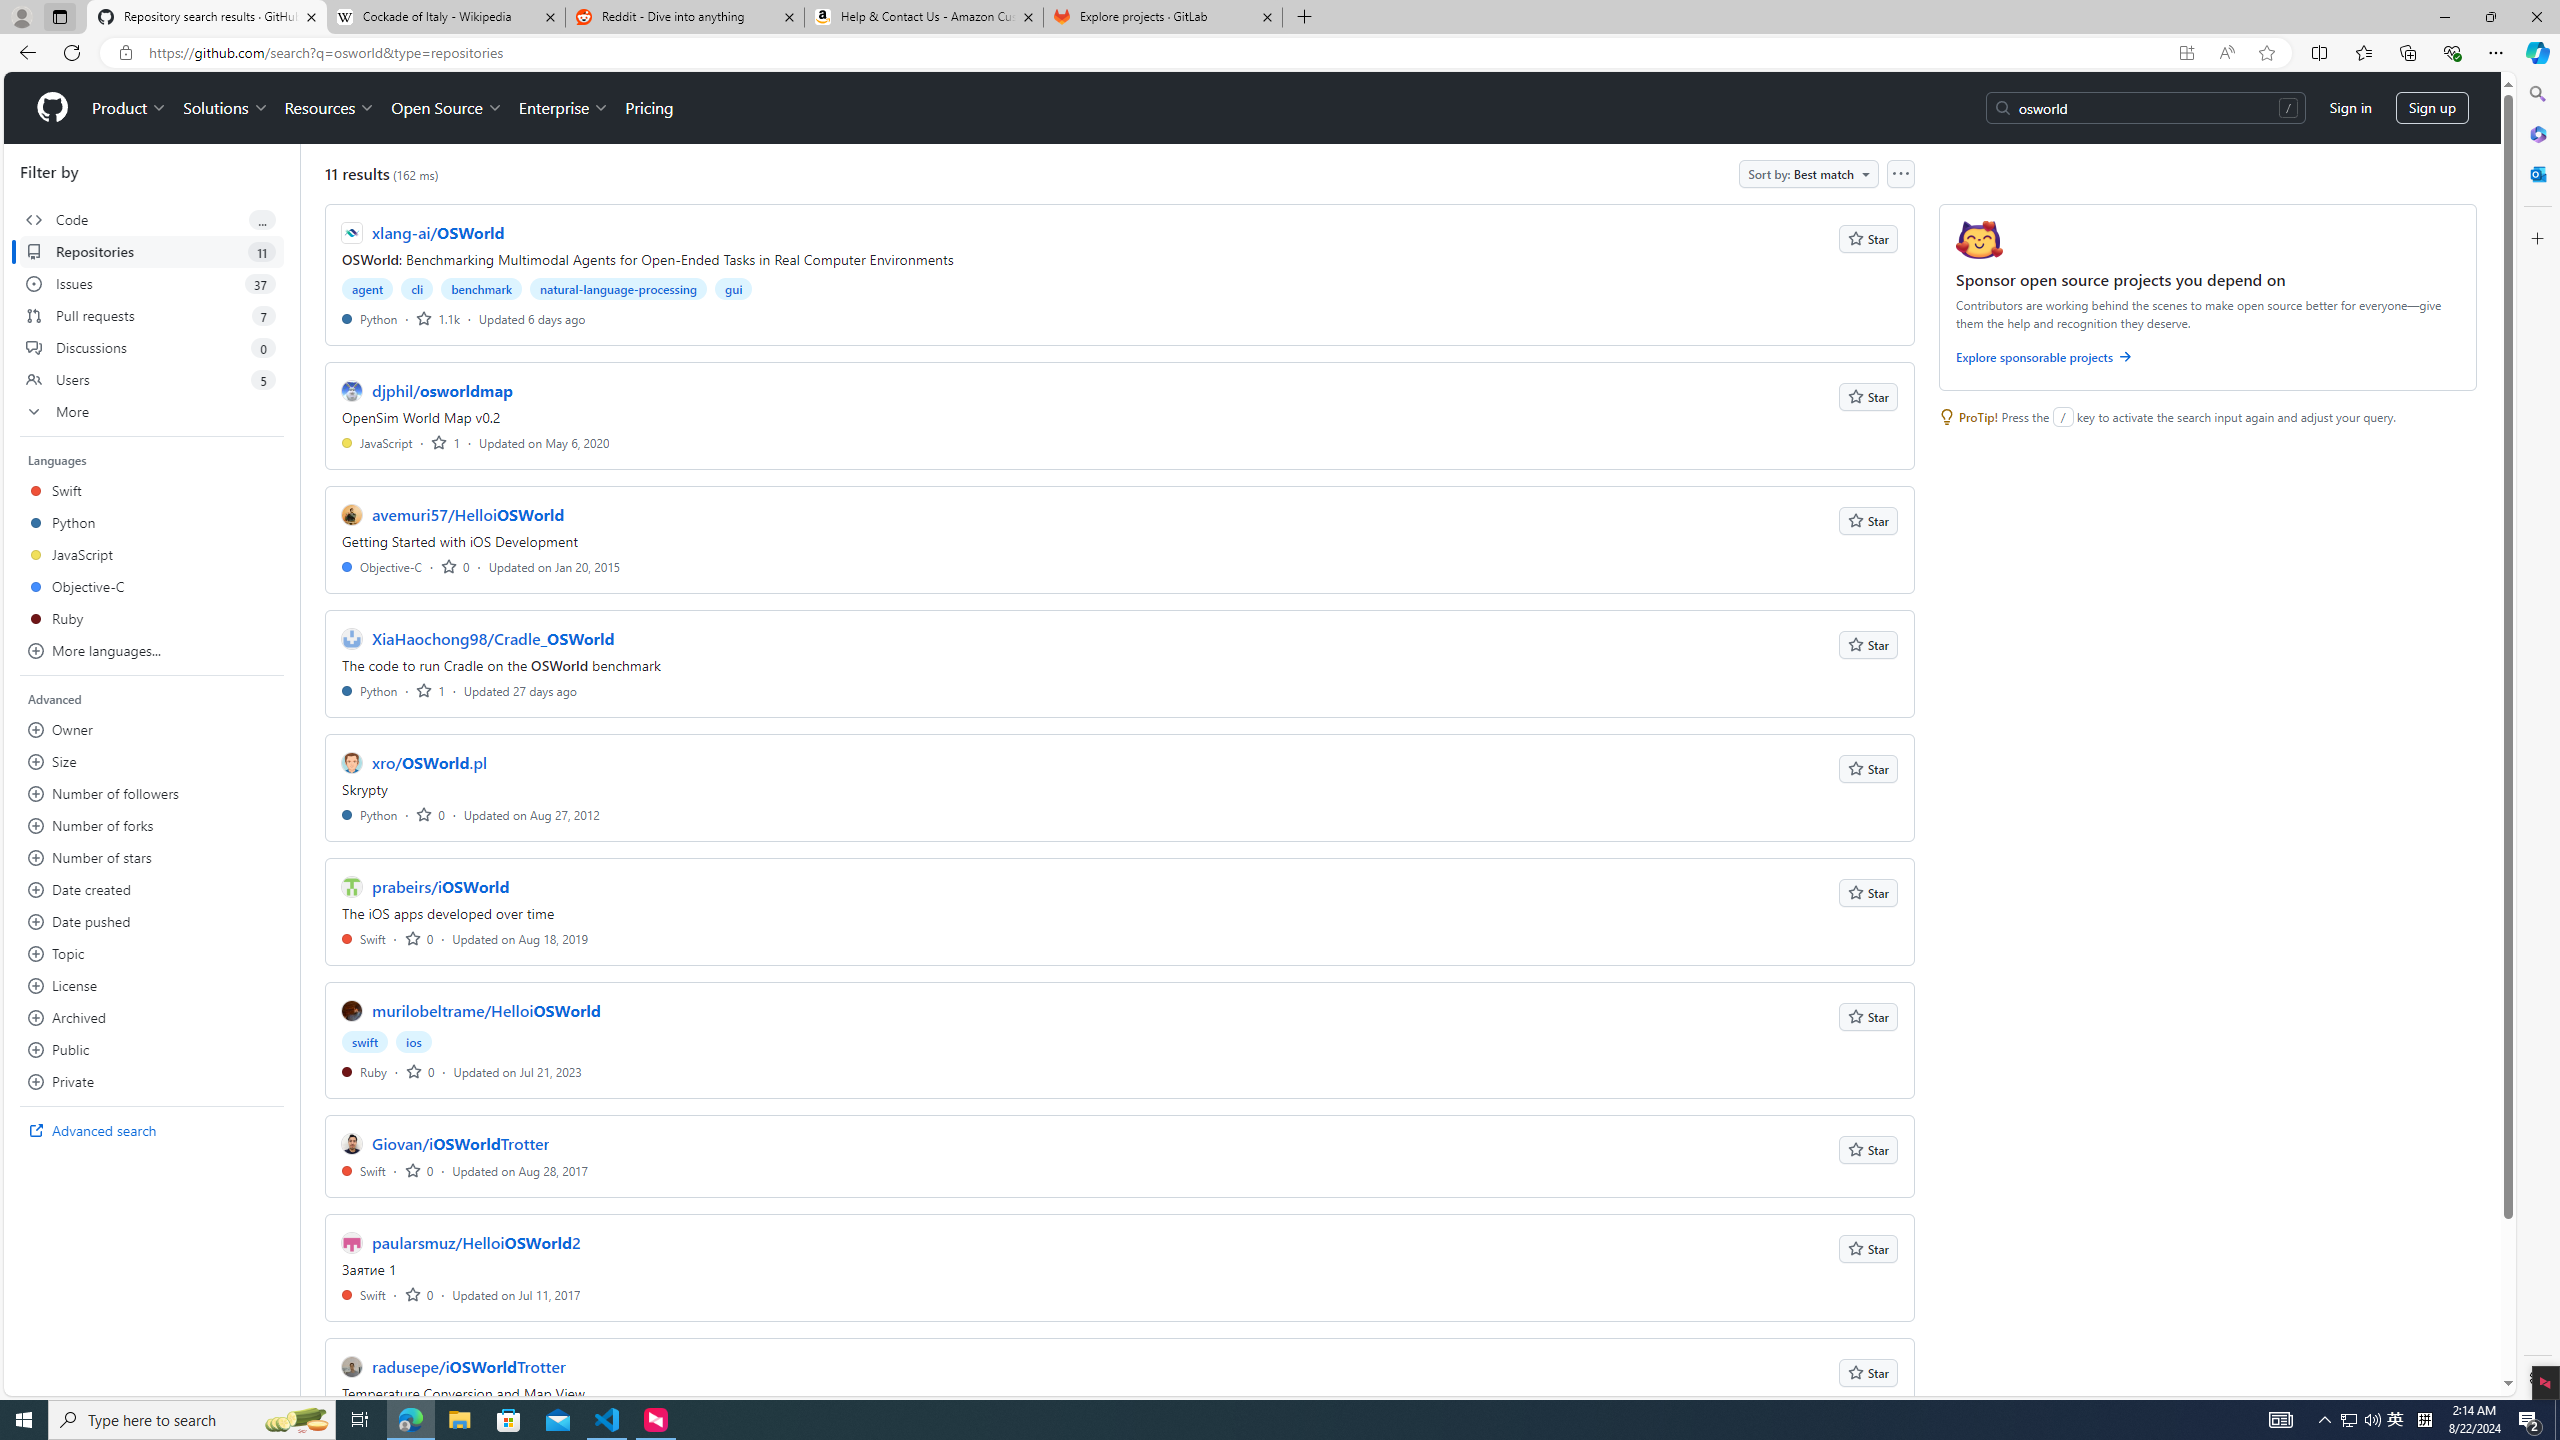 Image resolution: width=2560 pixels, height=1440 pixels. Describe the element at coordinates (2490, 17) in the screenshot. I see `Restore` at that location.